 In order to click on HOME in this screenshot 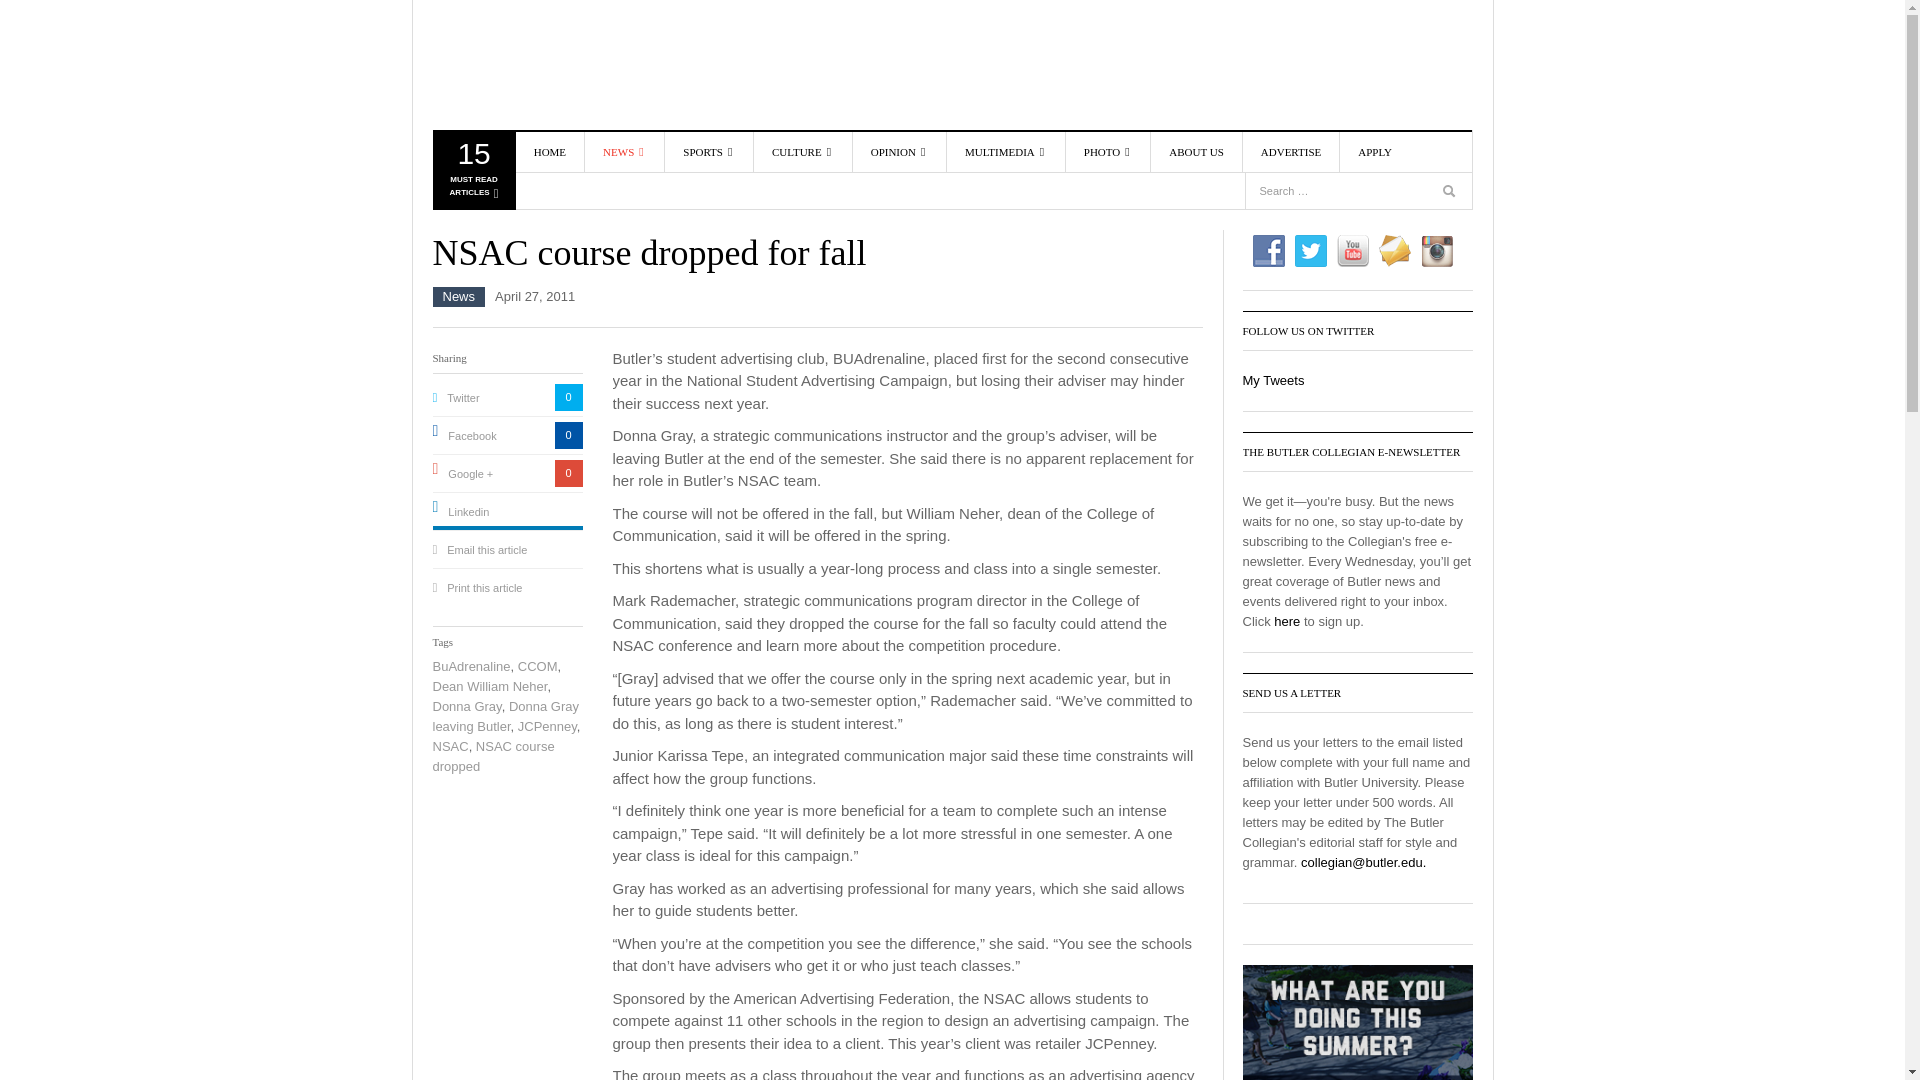, I will do `click(550, 151)`.